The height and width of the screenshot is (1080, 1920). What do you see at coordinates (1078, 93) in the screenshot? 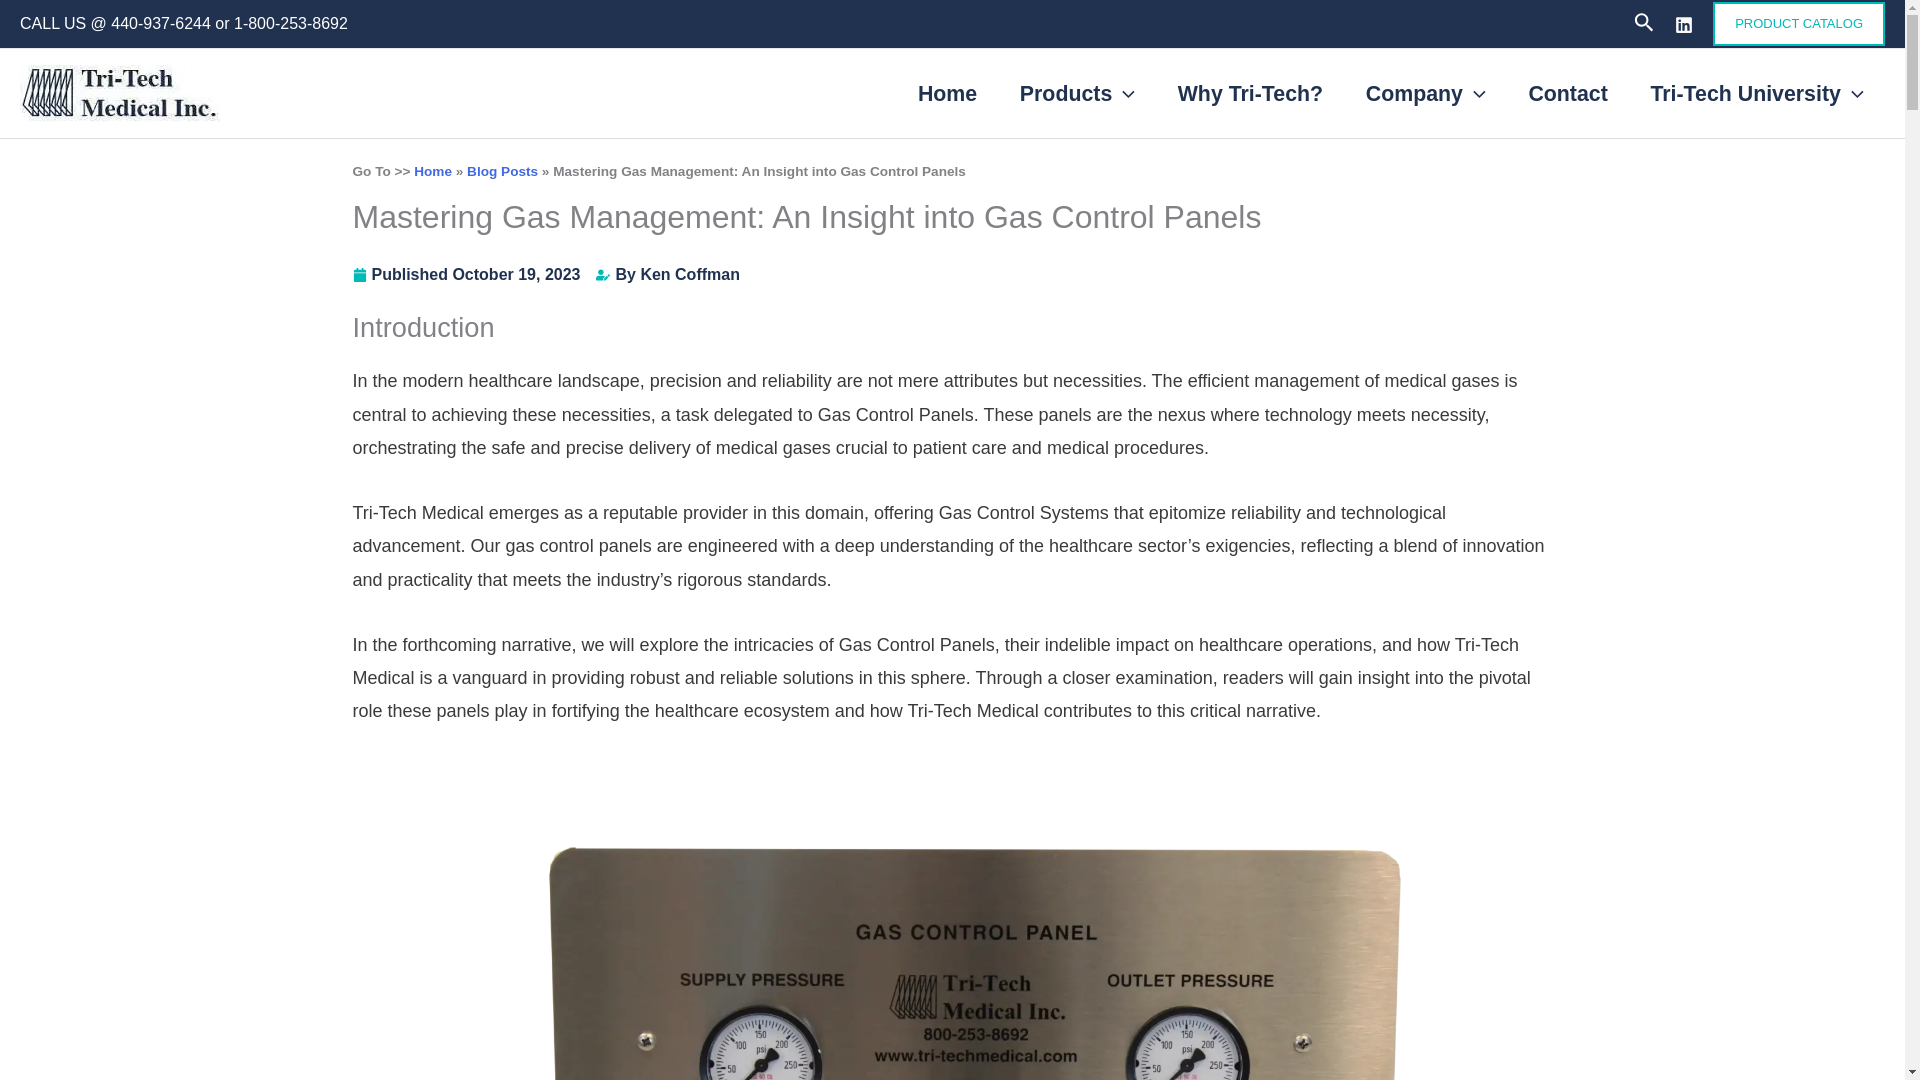
I see `Products` at bounding box center [1078, 93].